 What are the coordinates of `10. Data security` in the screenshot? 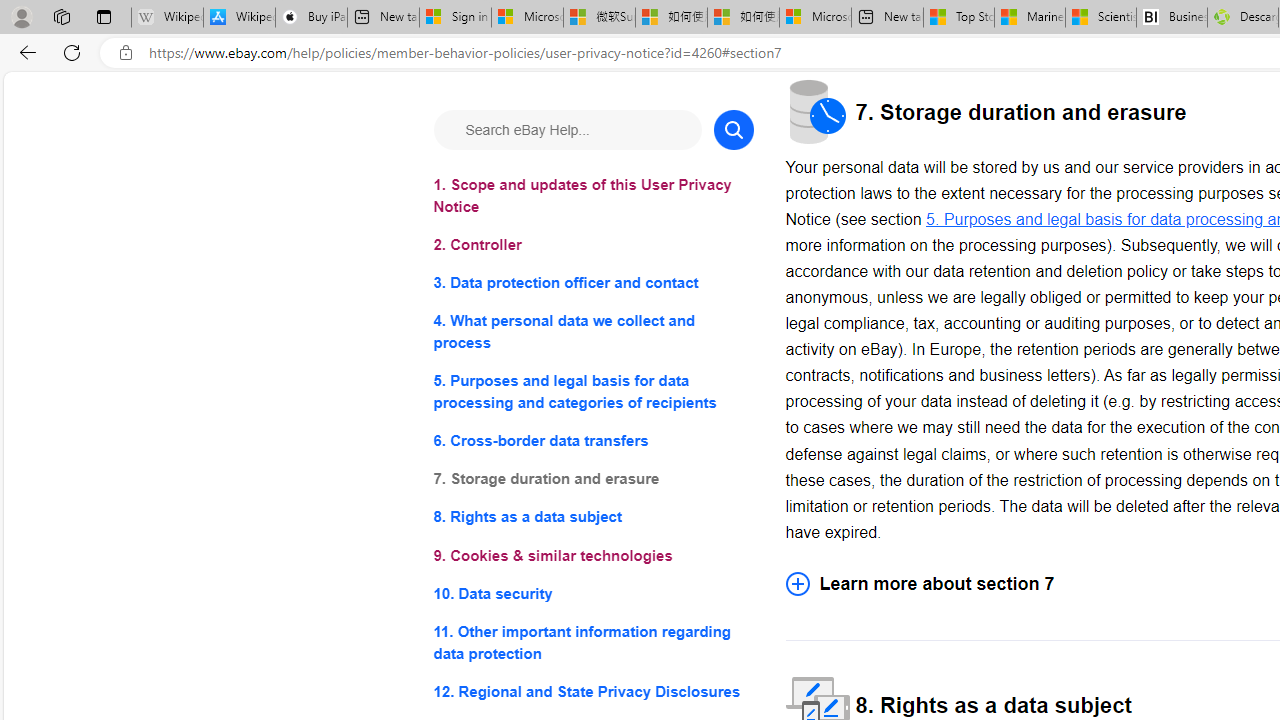 It's located at (592, 592).